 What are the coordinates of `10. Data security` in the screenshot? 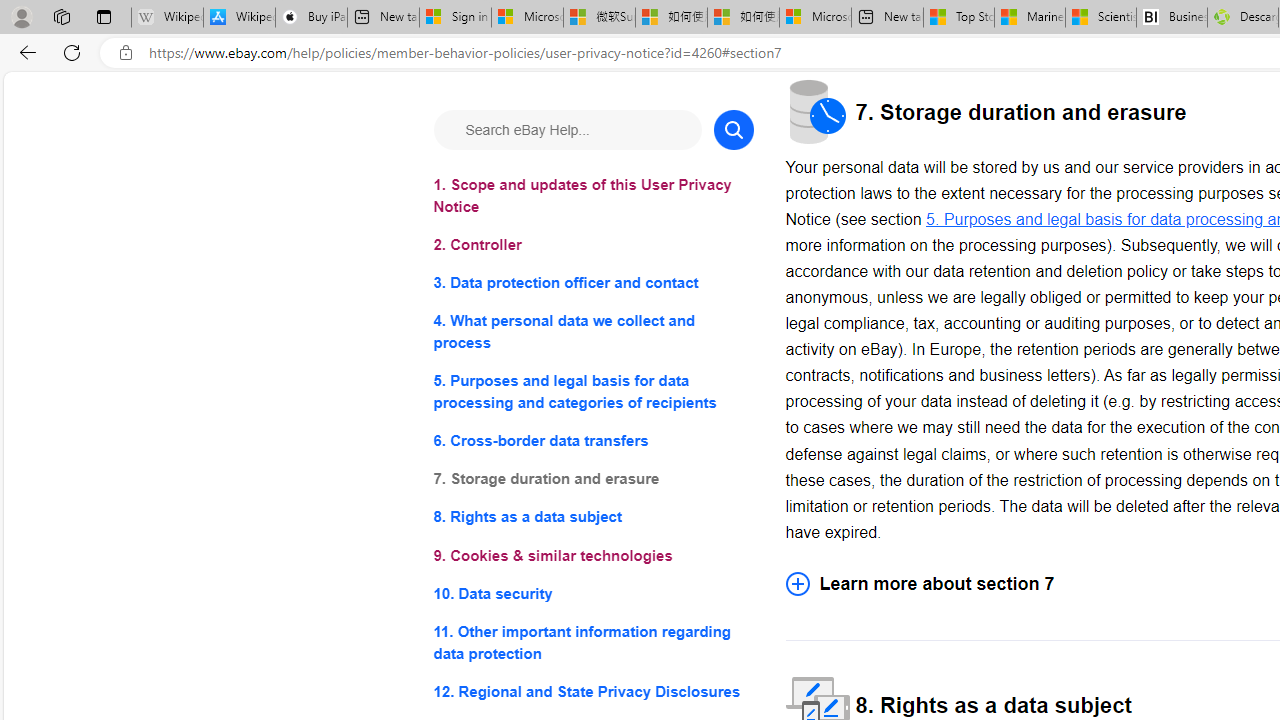 It's located at (592, 592).